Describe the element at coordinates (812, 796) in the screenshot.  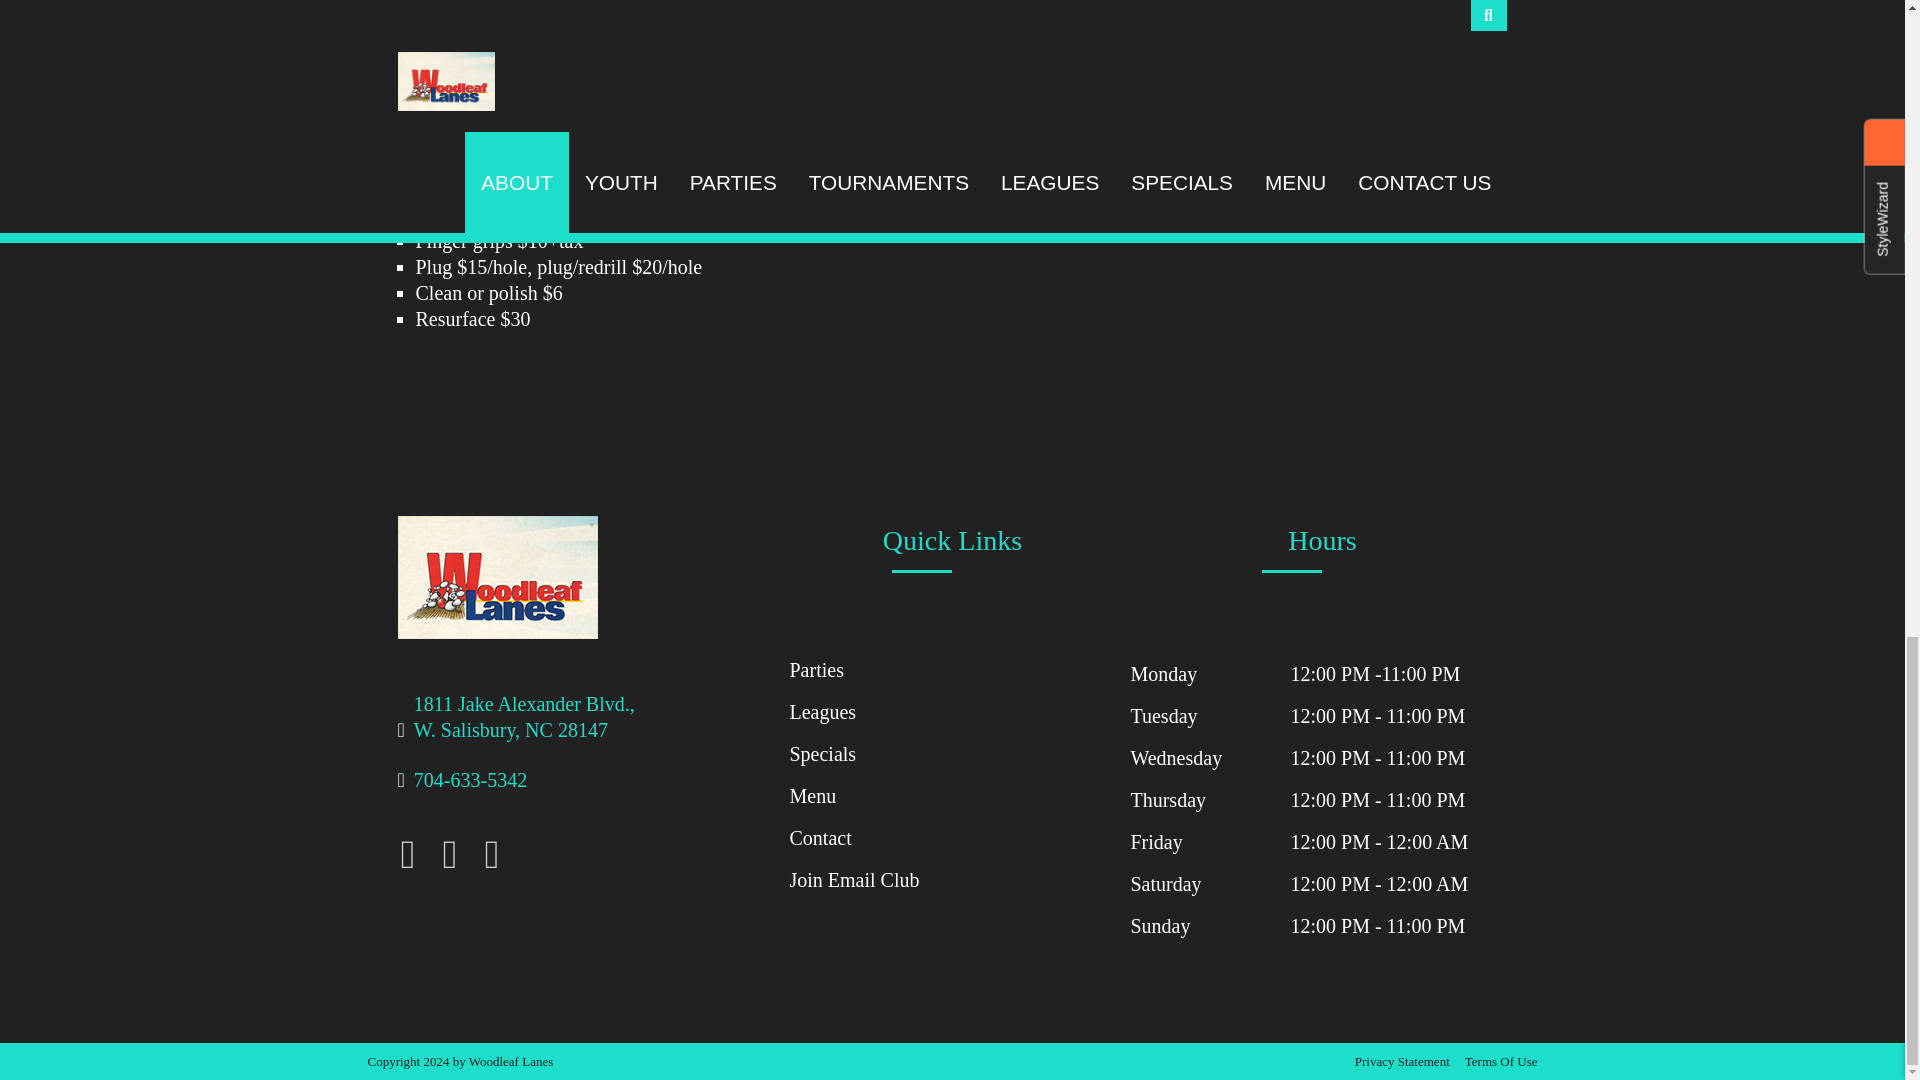
I see `Menu` at that location.